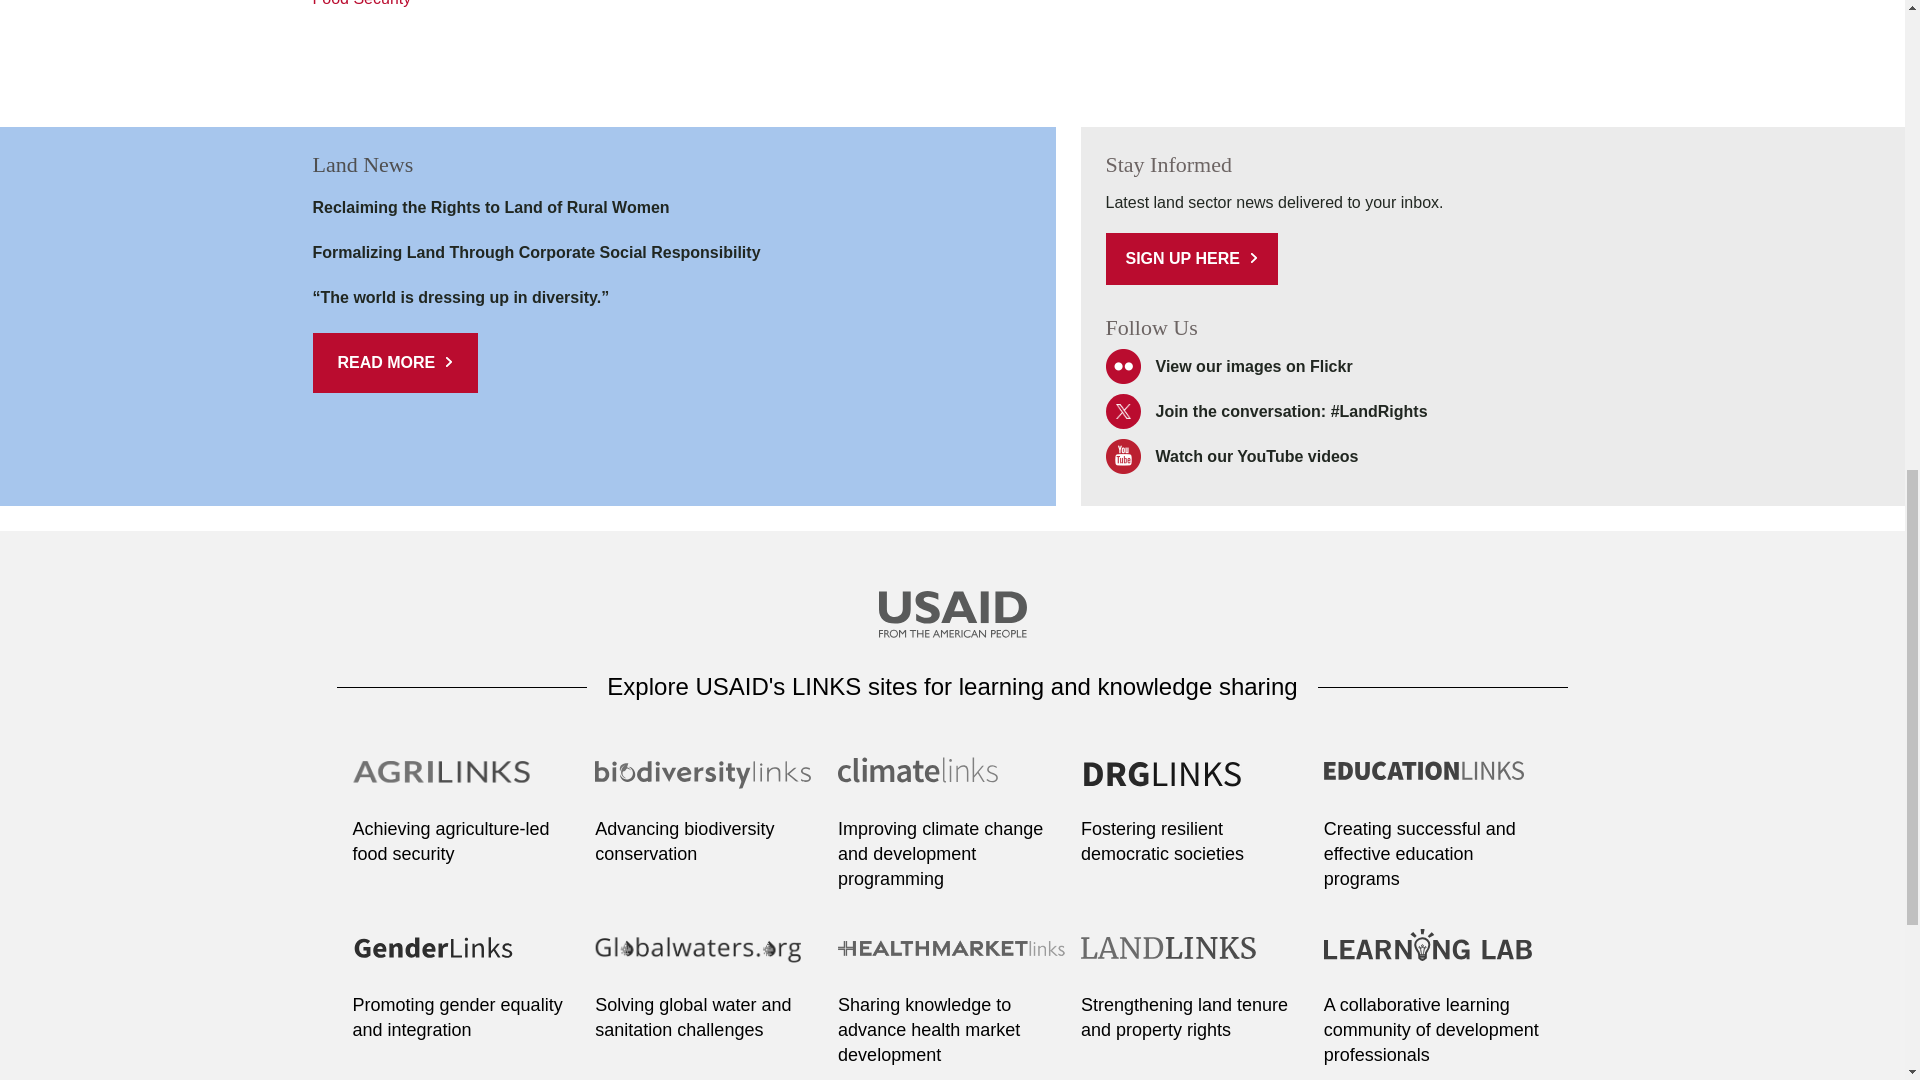 The width and height of the screenshot is (1920, 1080). Describe the element at coordinates (466, 960) in the screenshot. I see `Go to Genderlinks` at that location.